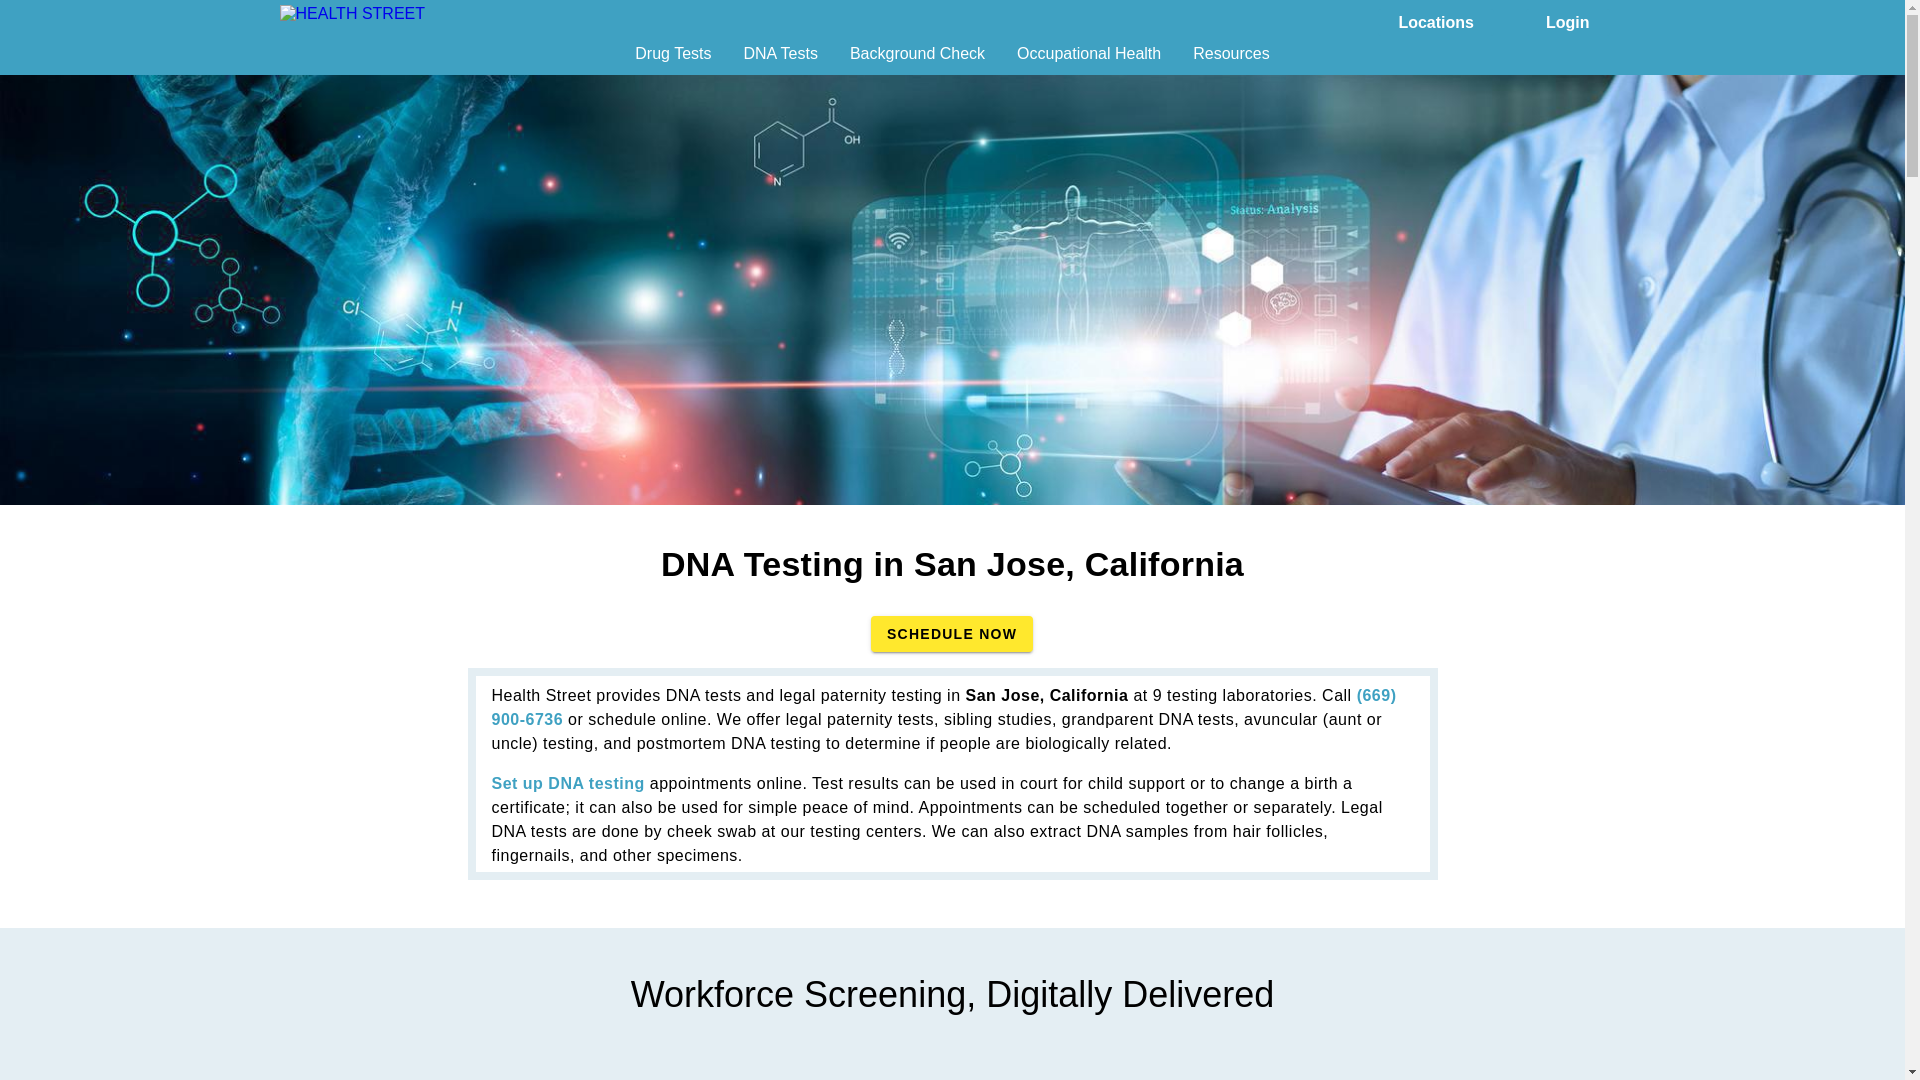 This screenshot has height=1080, width=1920. I want to click on Occupational Health, so click(1089, 60).